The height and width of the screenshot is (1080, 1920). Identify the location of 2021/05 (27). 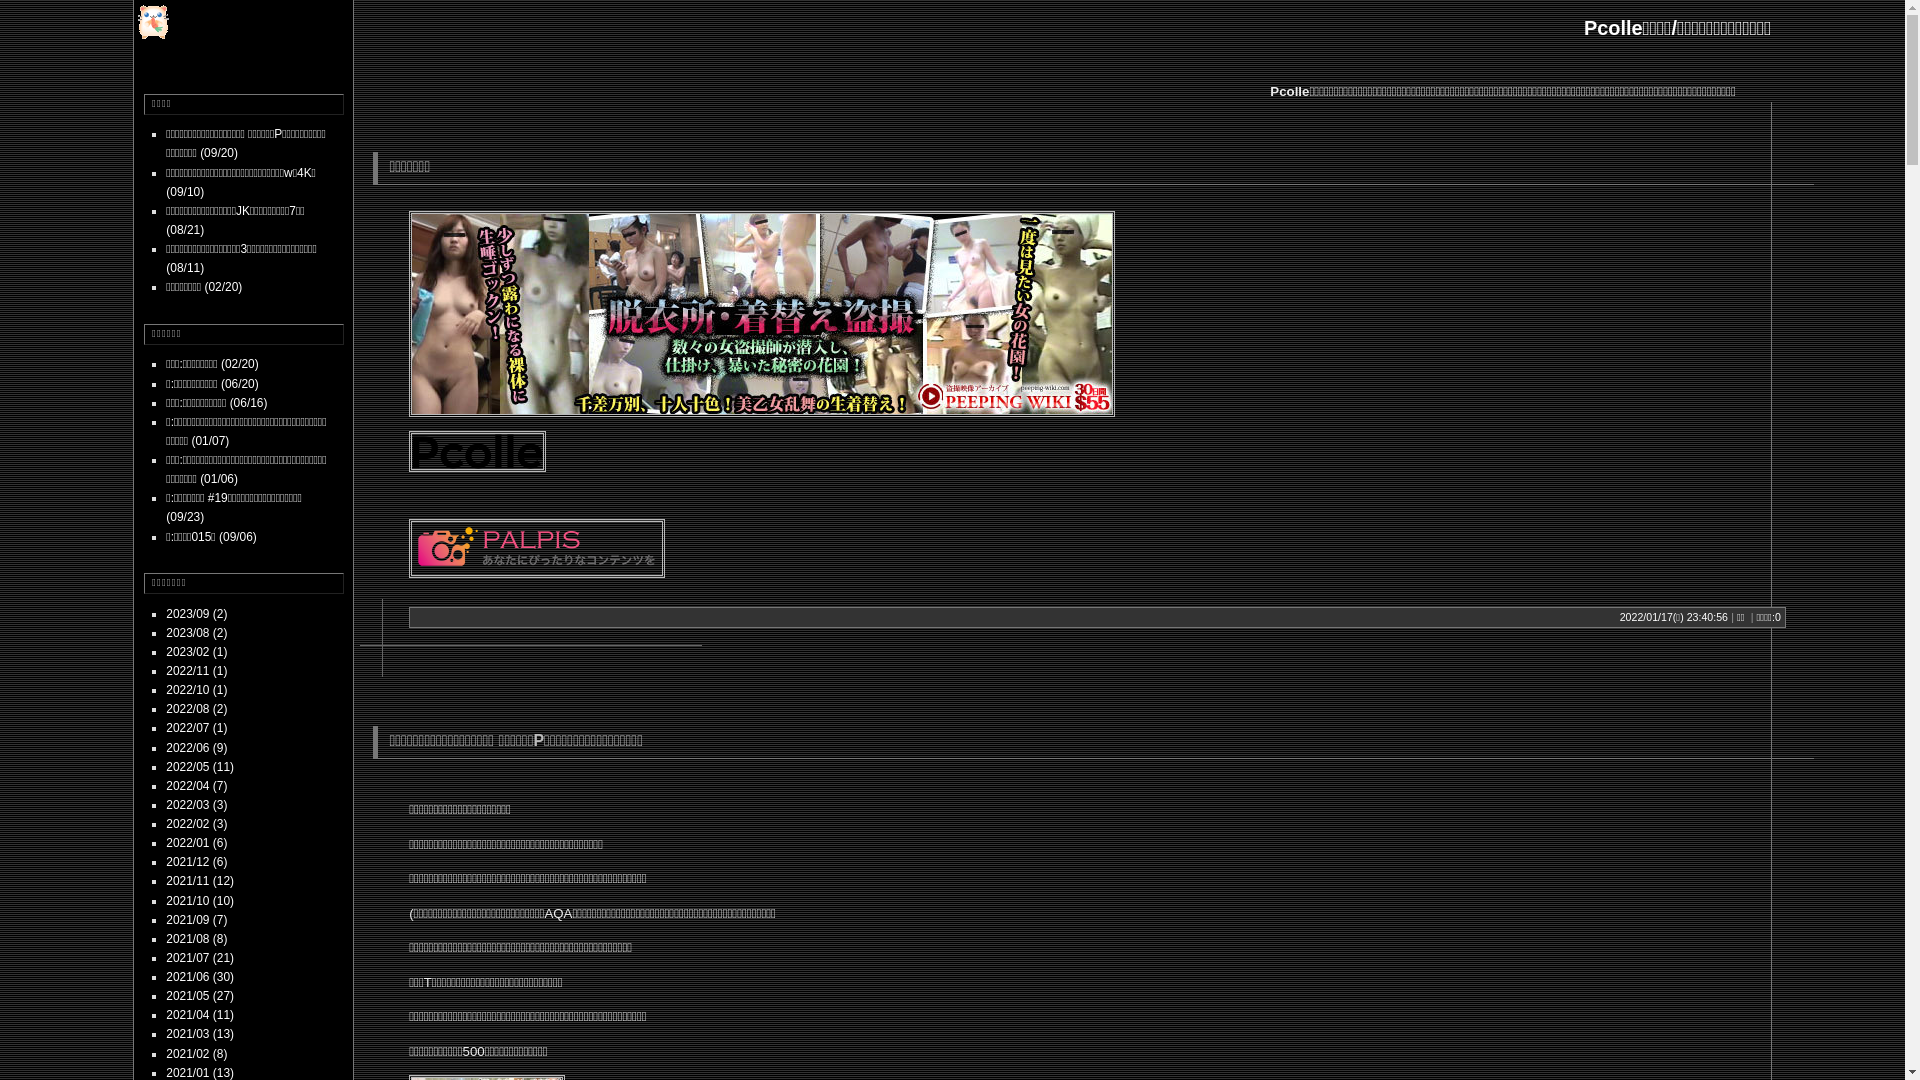
(200, 996).